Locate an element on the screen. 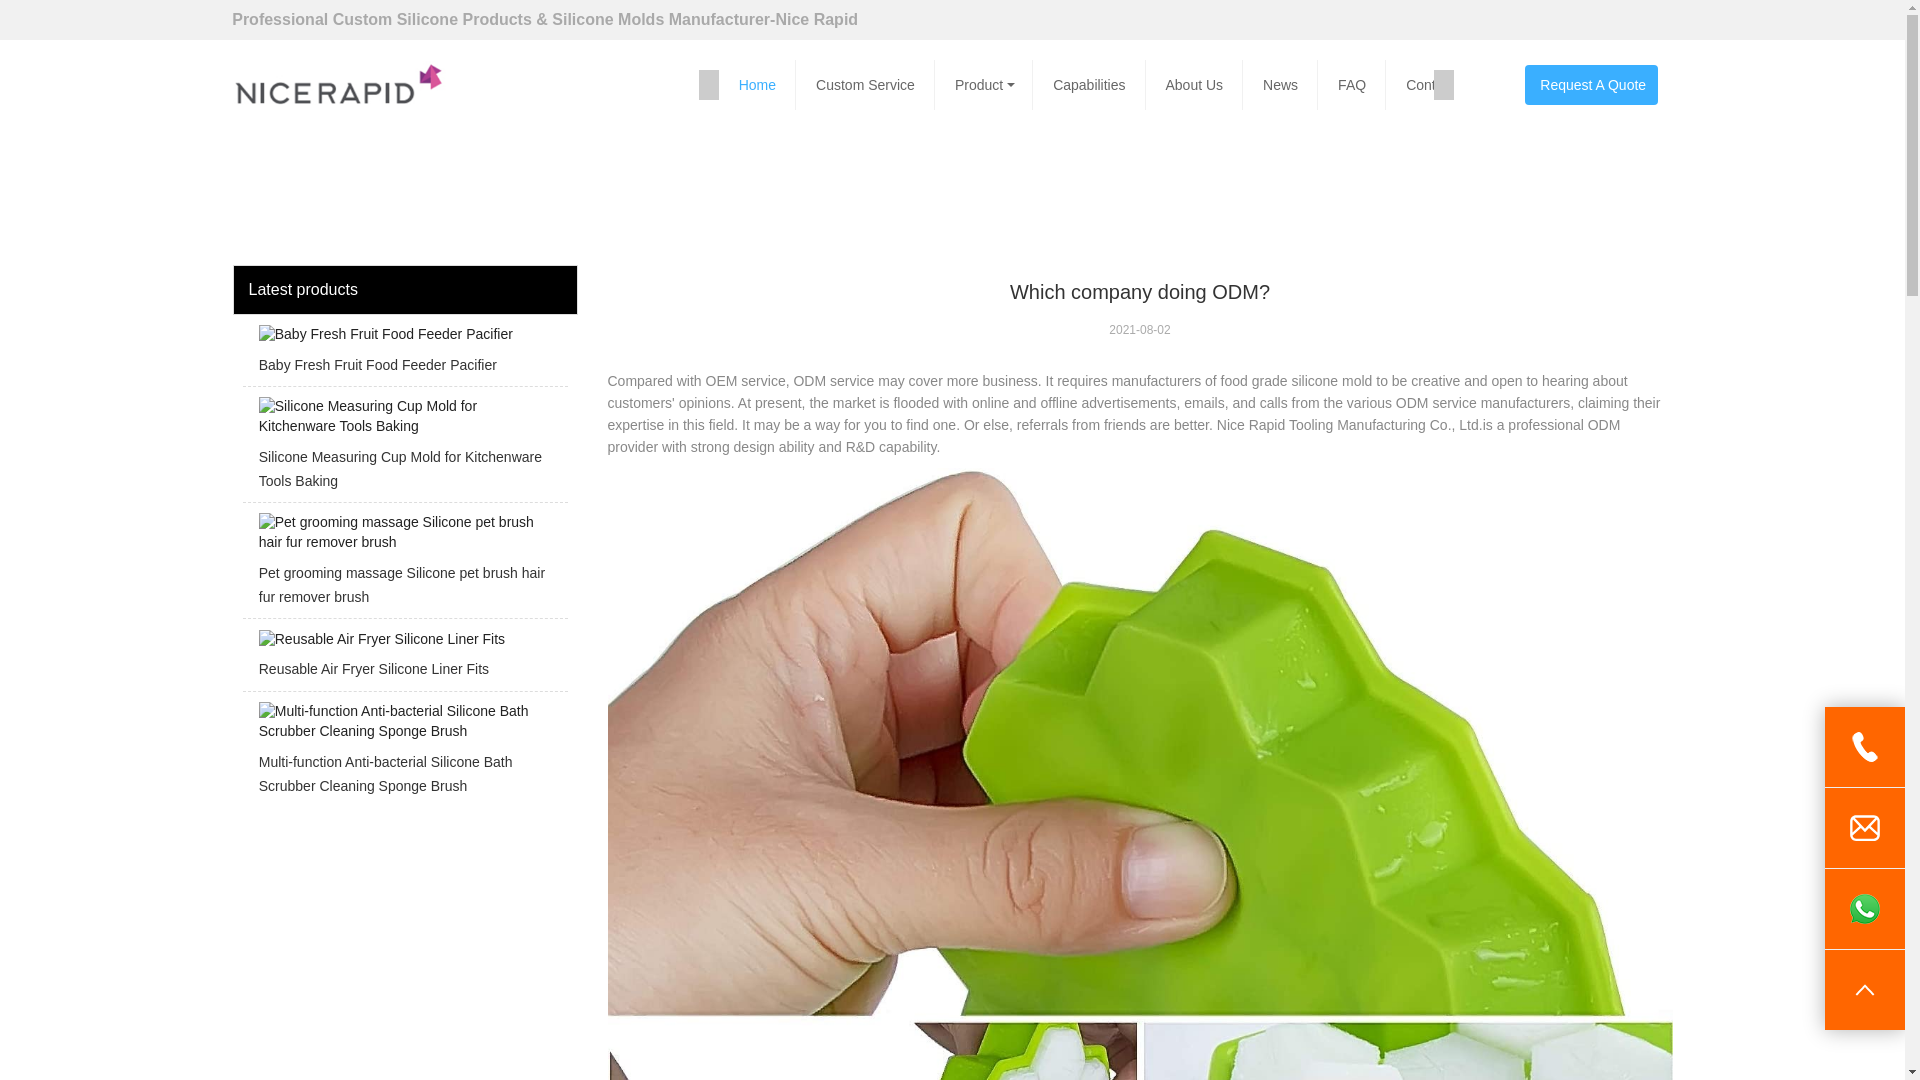 The image size is (1920, 1080). Capabilities is located at coordinates (1092, 84).